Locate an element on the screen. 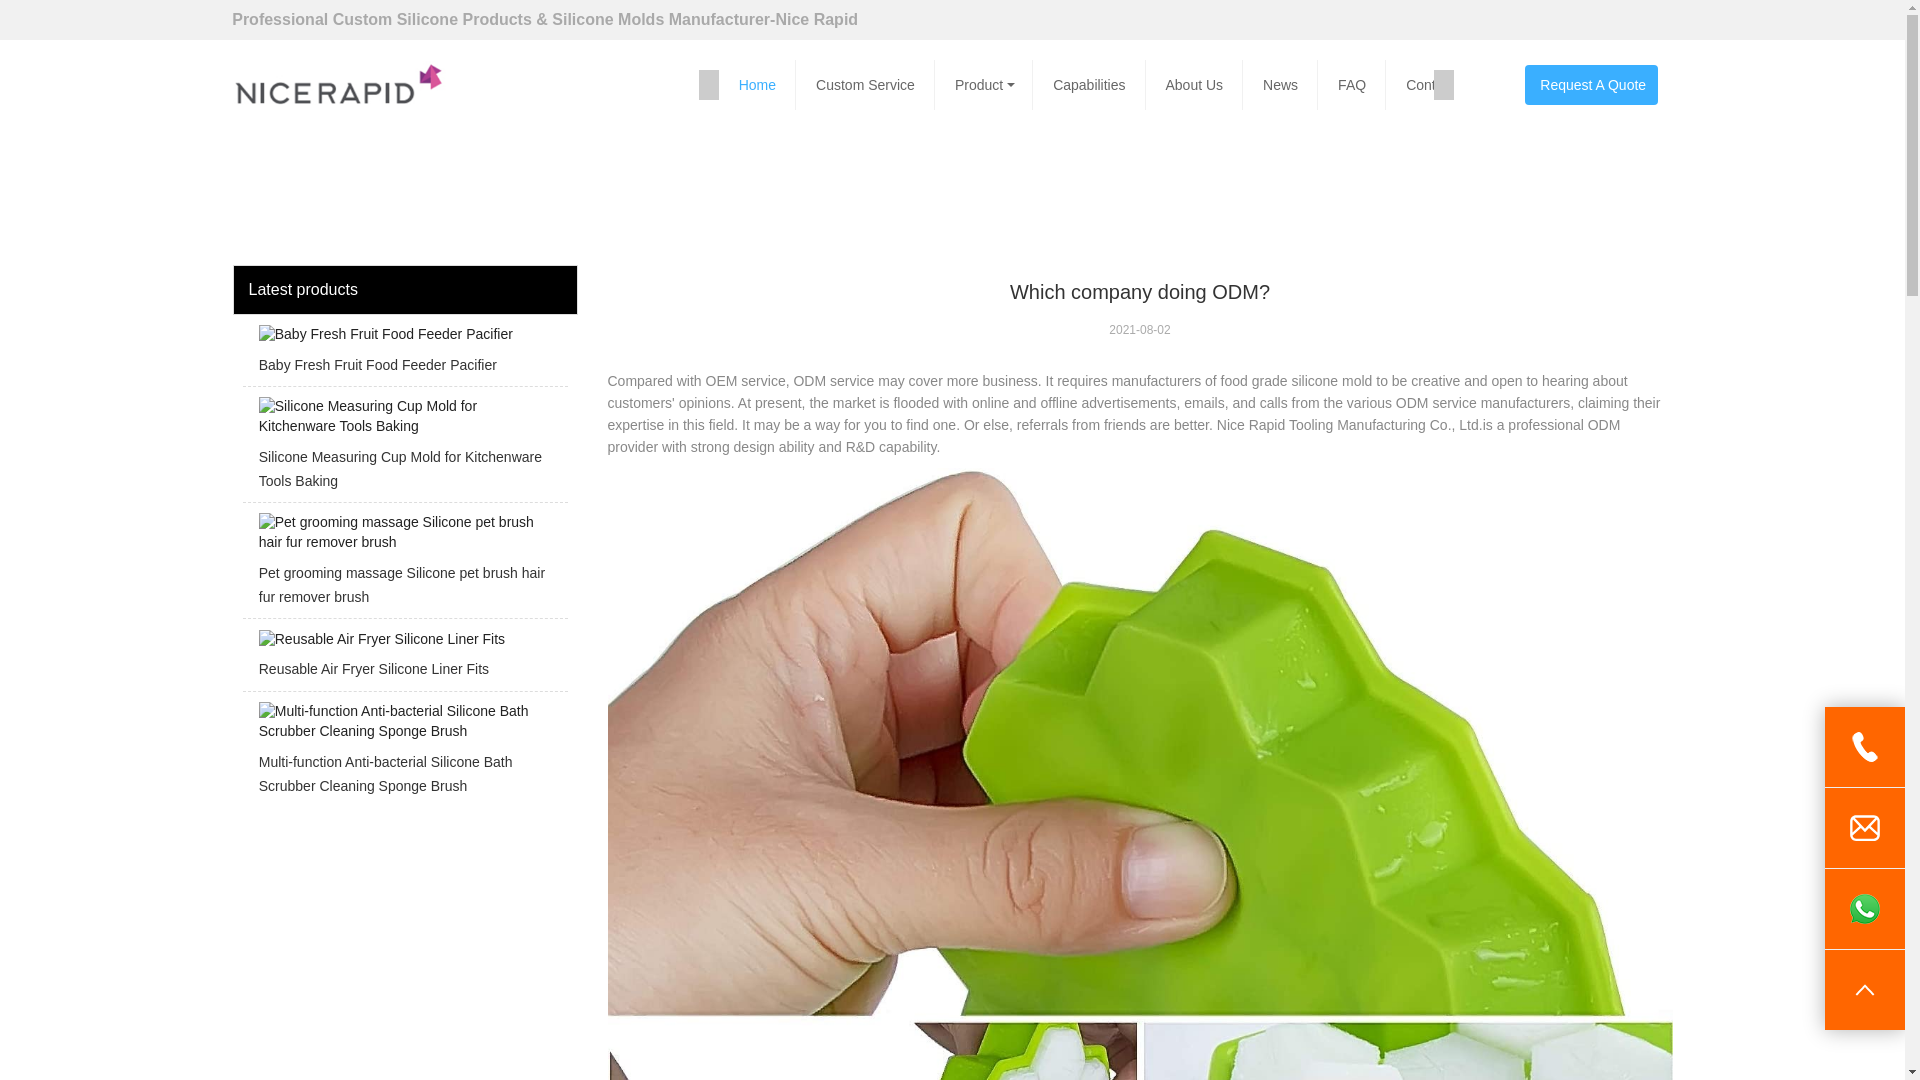 The image size is (1920, 1080). Capabilities is located at coordinates (1092, 84).